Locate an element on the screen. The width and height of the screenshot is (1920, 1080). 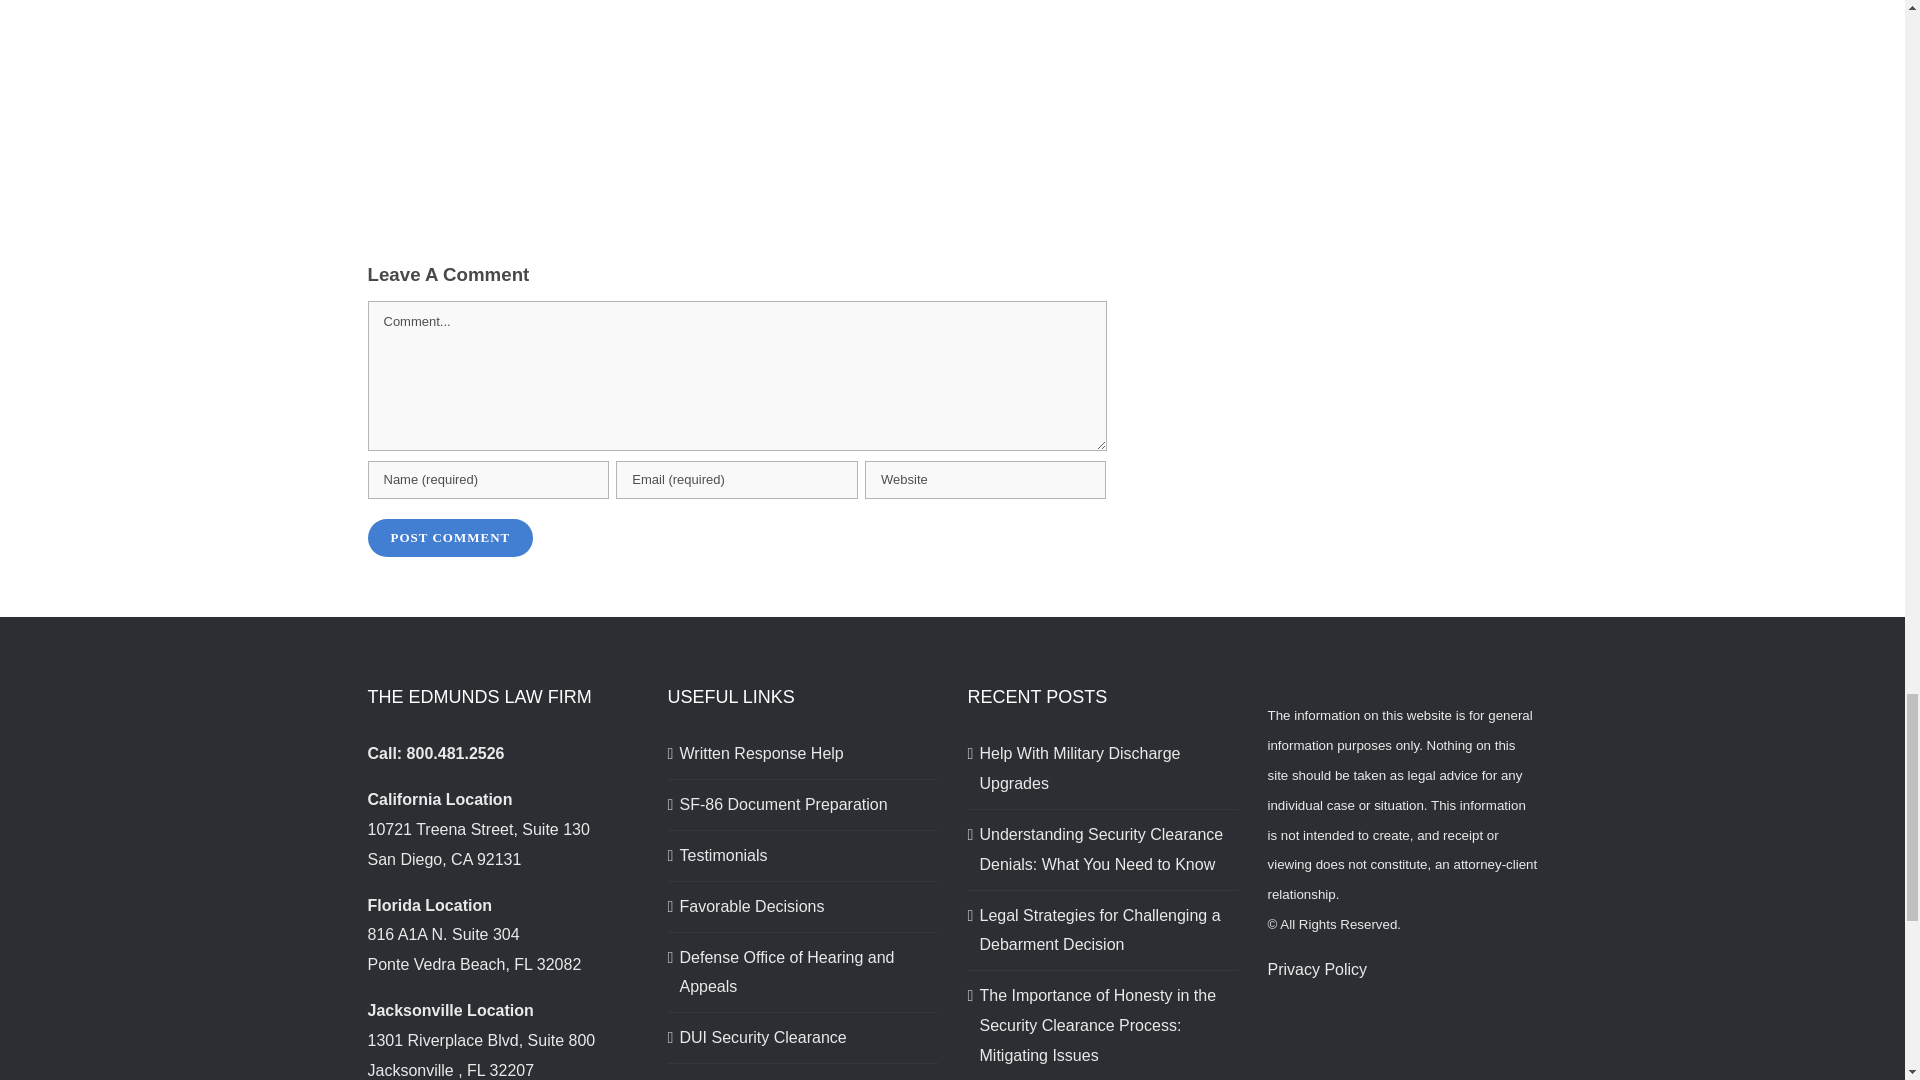
Post Comment is located at coordinates (450, 538).